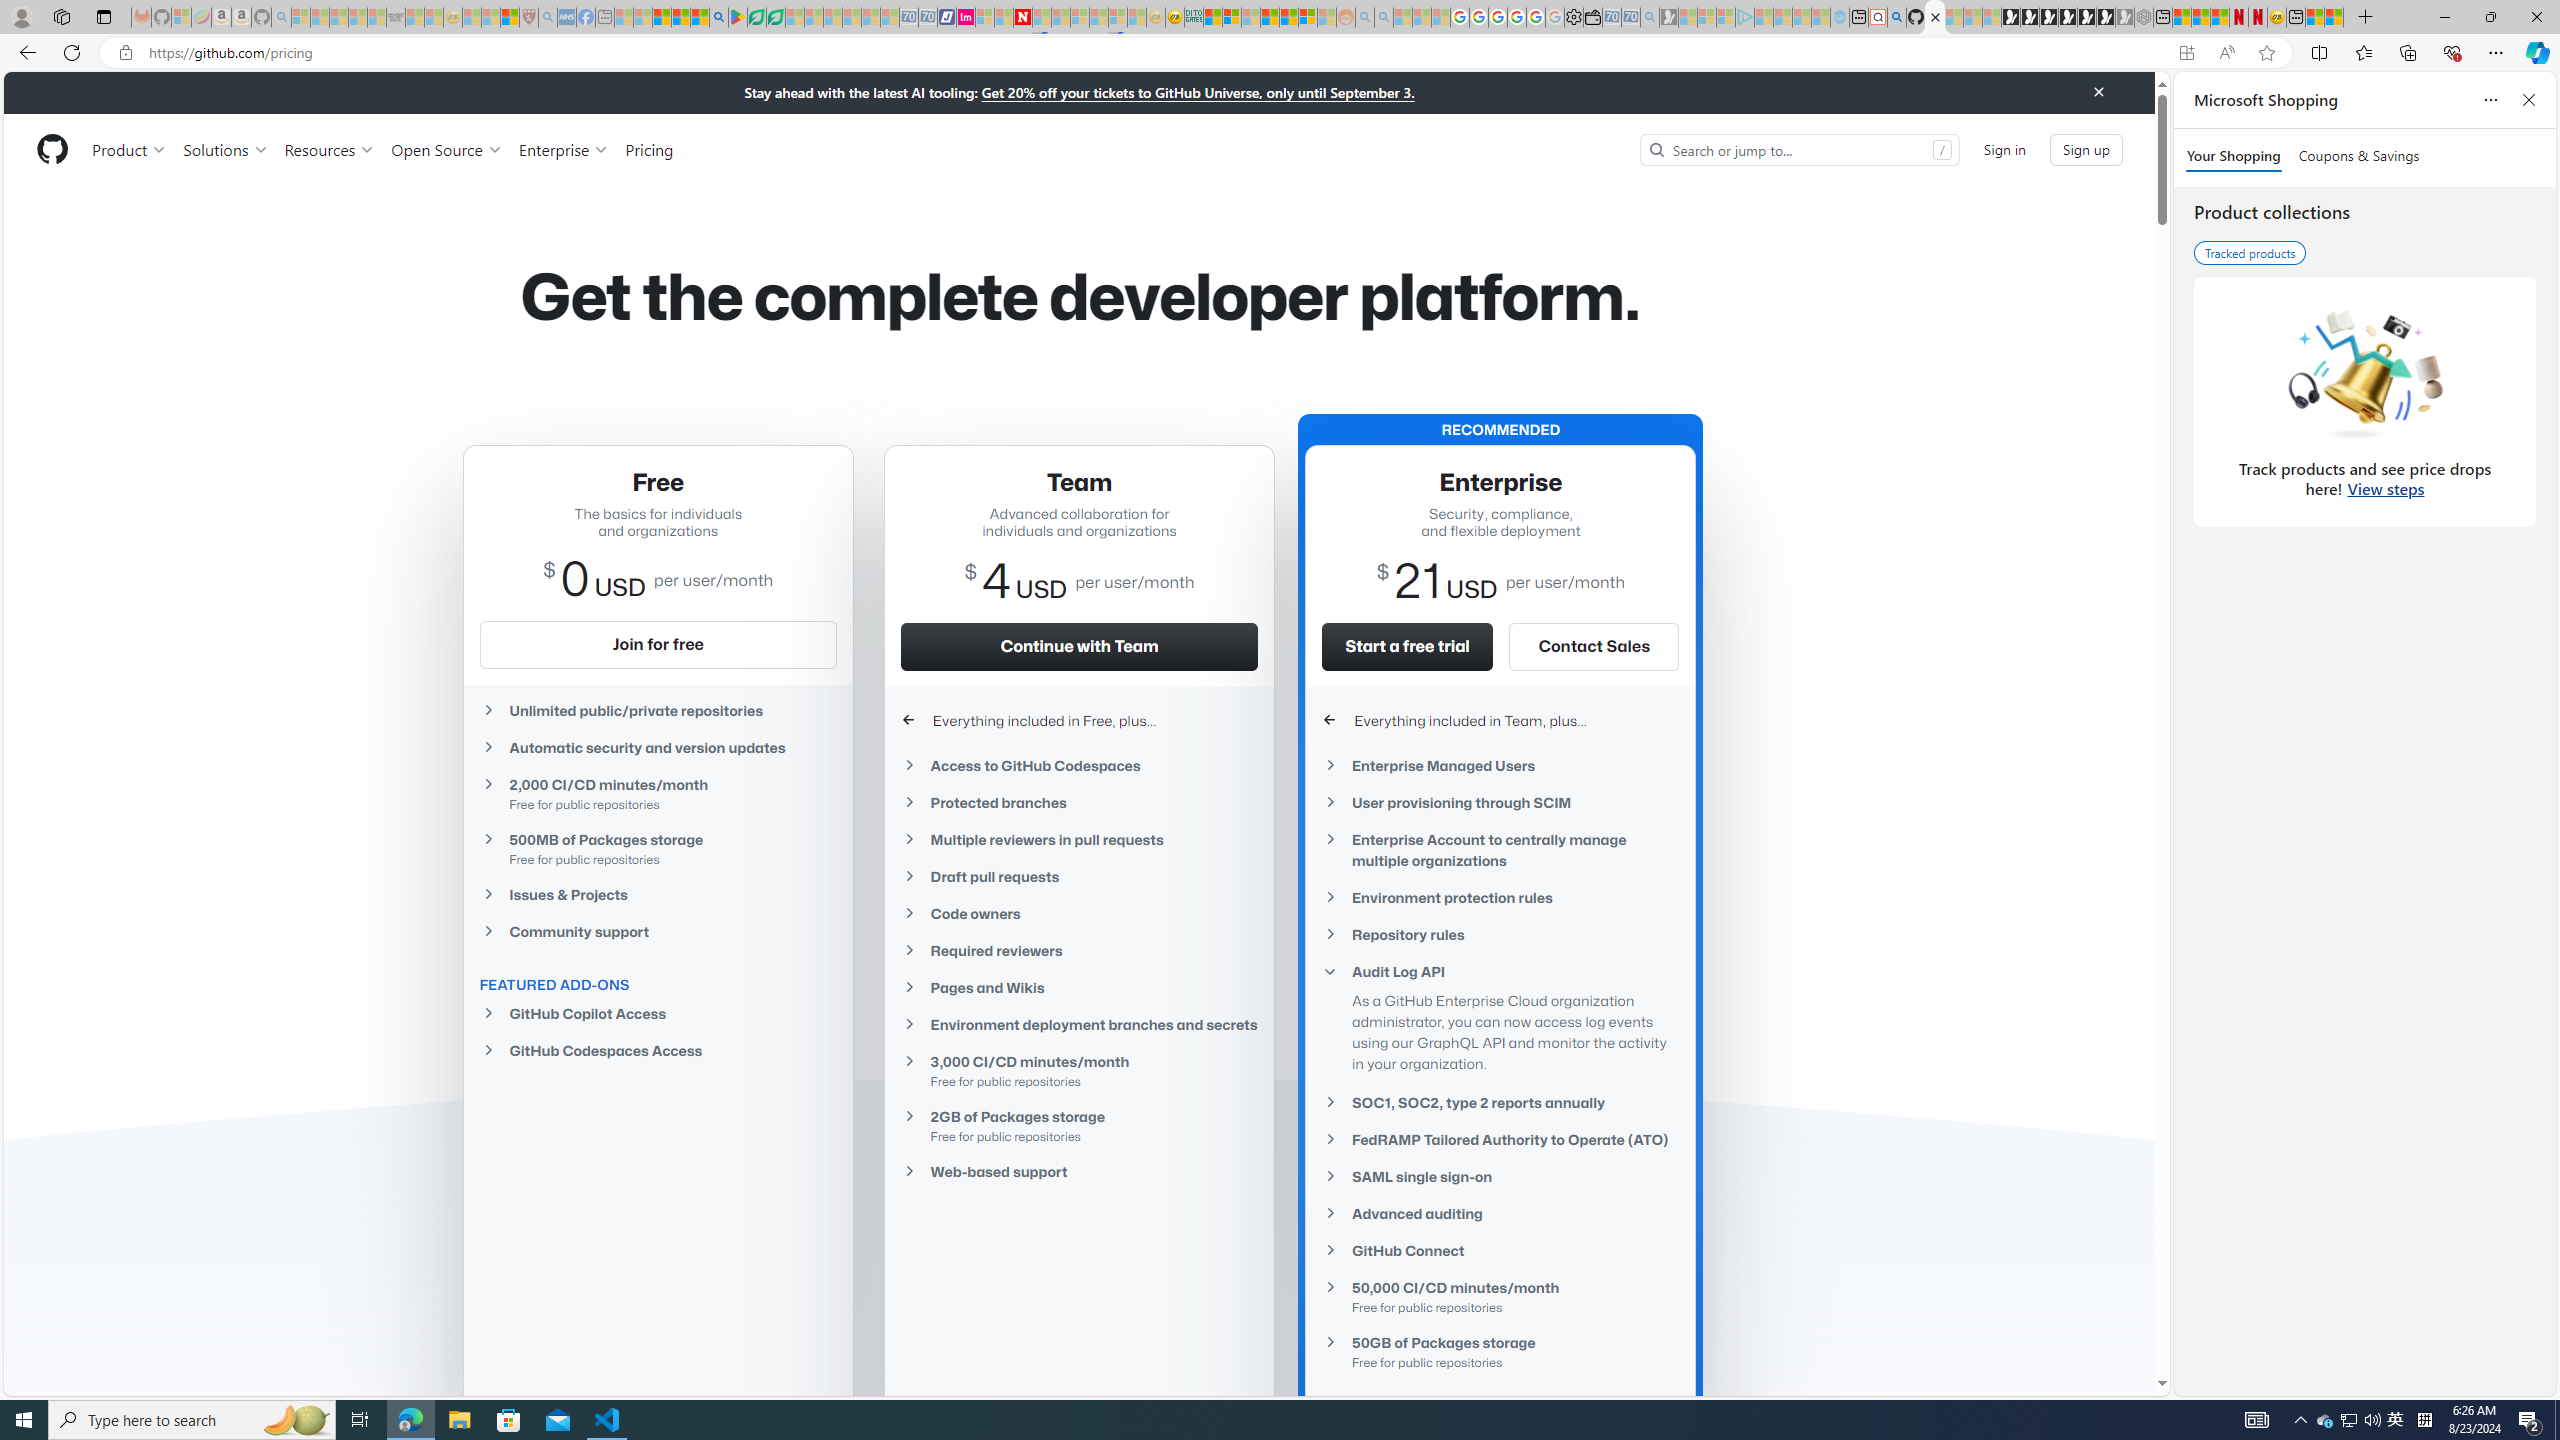 The height and width of the screenshot is (1440, 2560). What do you see at coordinates (1896, 17) in the screenshot?
I see `github - Search` at bounding box center [1896, 17].